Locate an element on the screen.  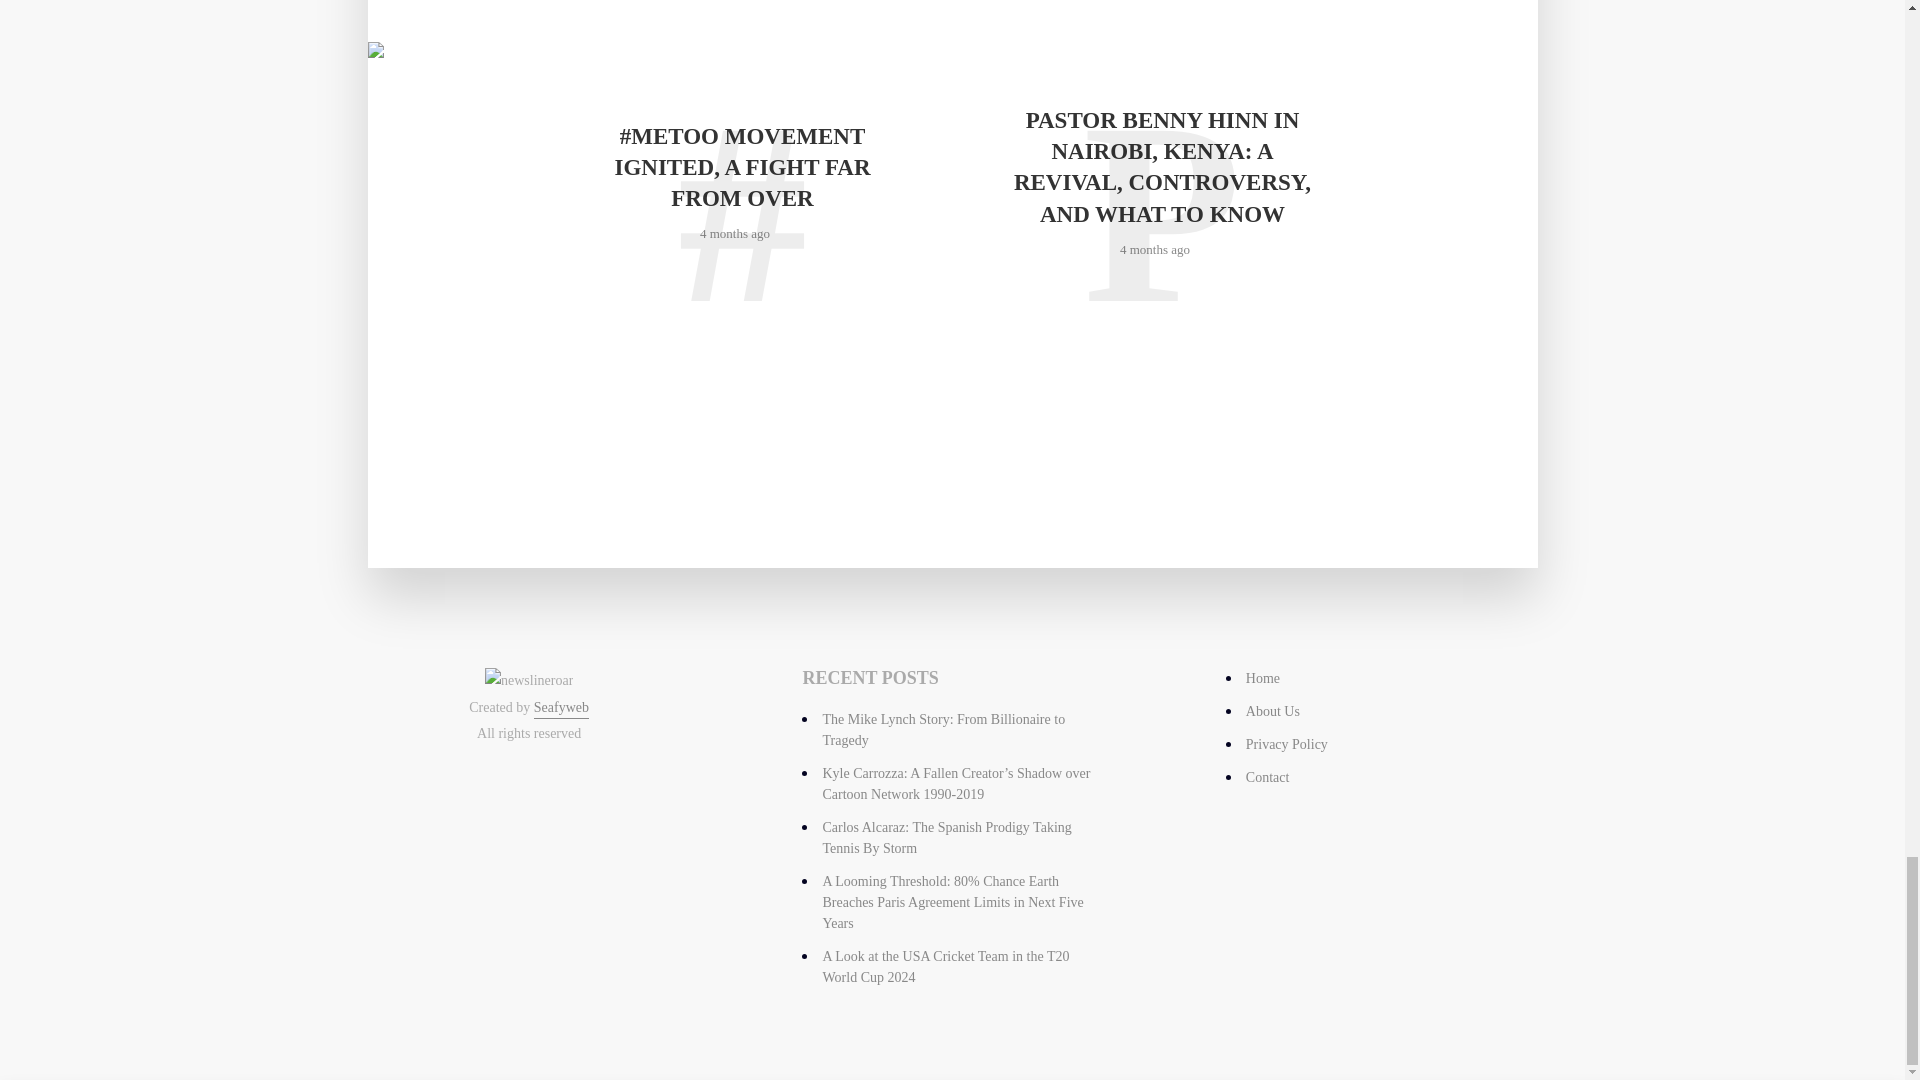
Seafyweb is located at coordinates (561, 709).